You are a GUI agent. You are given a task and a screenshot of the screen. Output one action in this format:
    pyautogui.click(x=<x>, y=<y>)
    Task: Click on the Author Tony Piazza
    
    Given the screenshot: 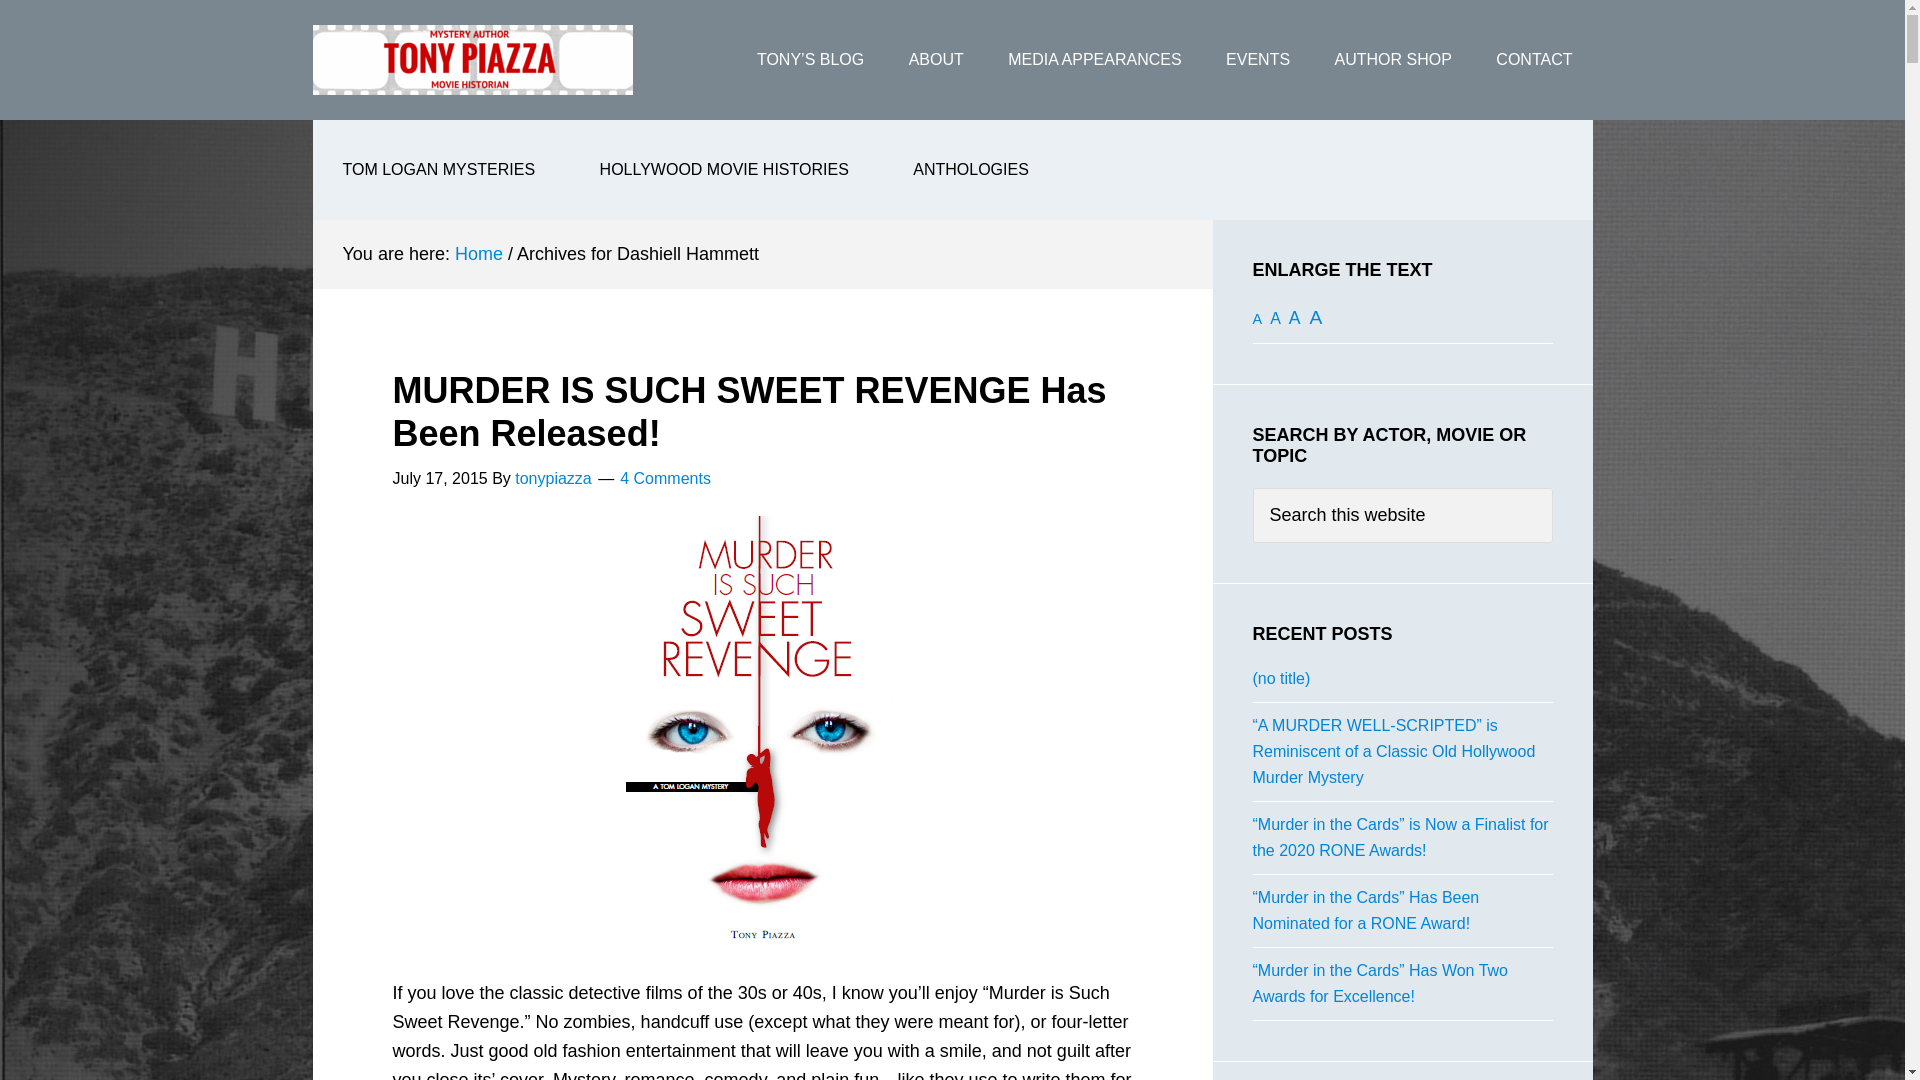 What is the action you would take?
    pyautogui.click(x=471, y=60)
    